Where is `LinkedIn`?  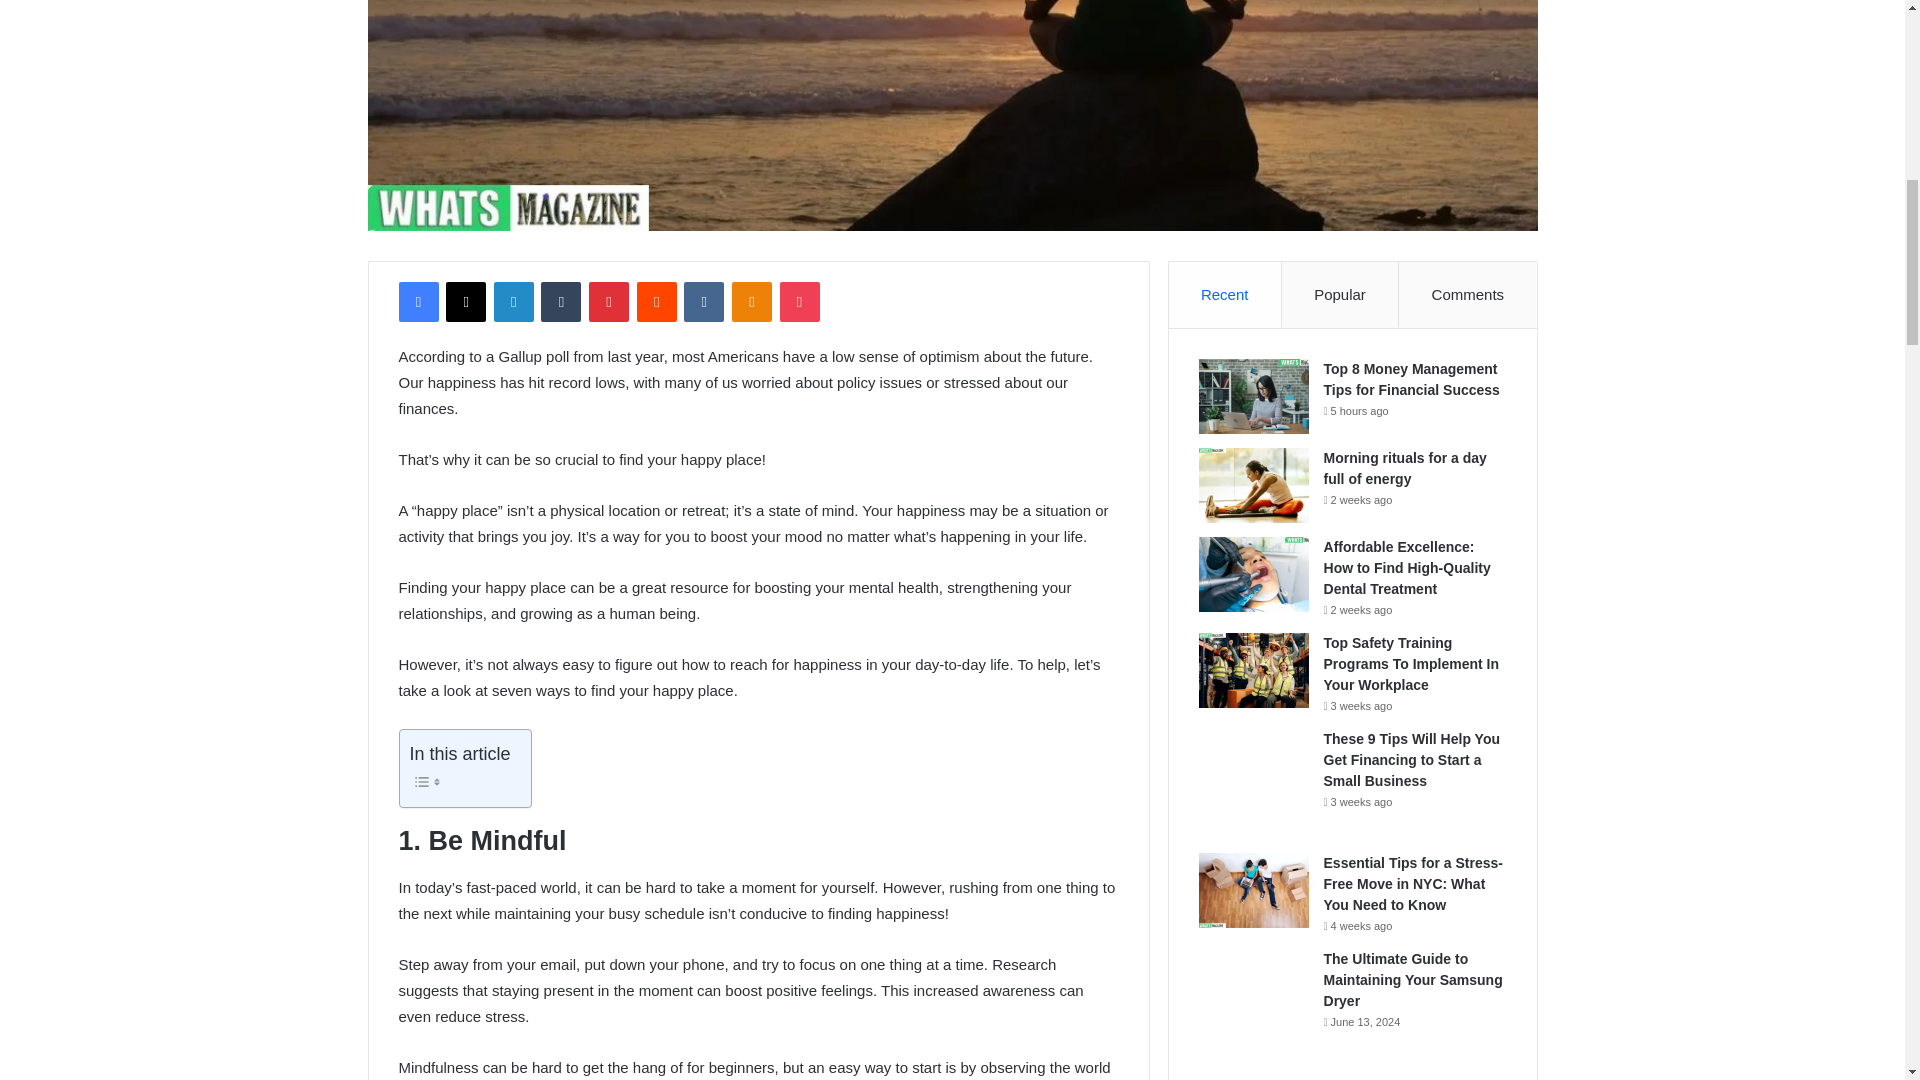
LinkedIn is located at coordinates (513, 301).